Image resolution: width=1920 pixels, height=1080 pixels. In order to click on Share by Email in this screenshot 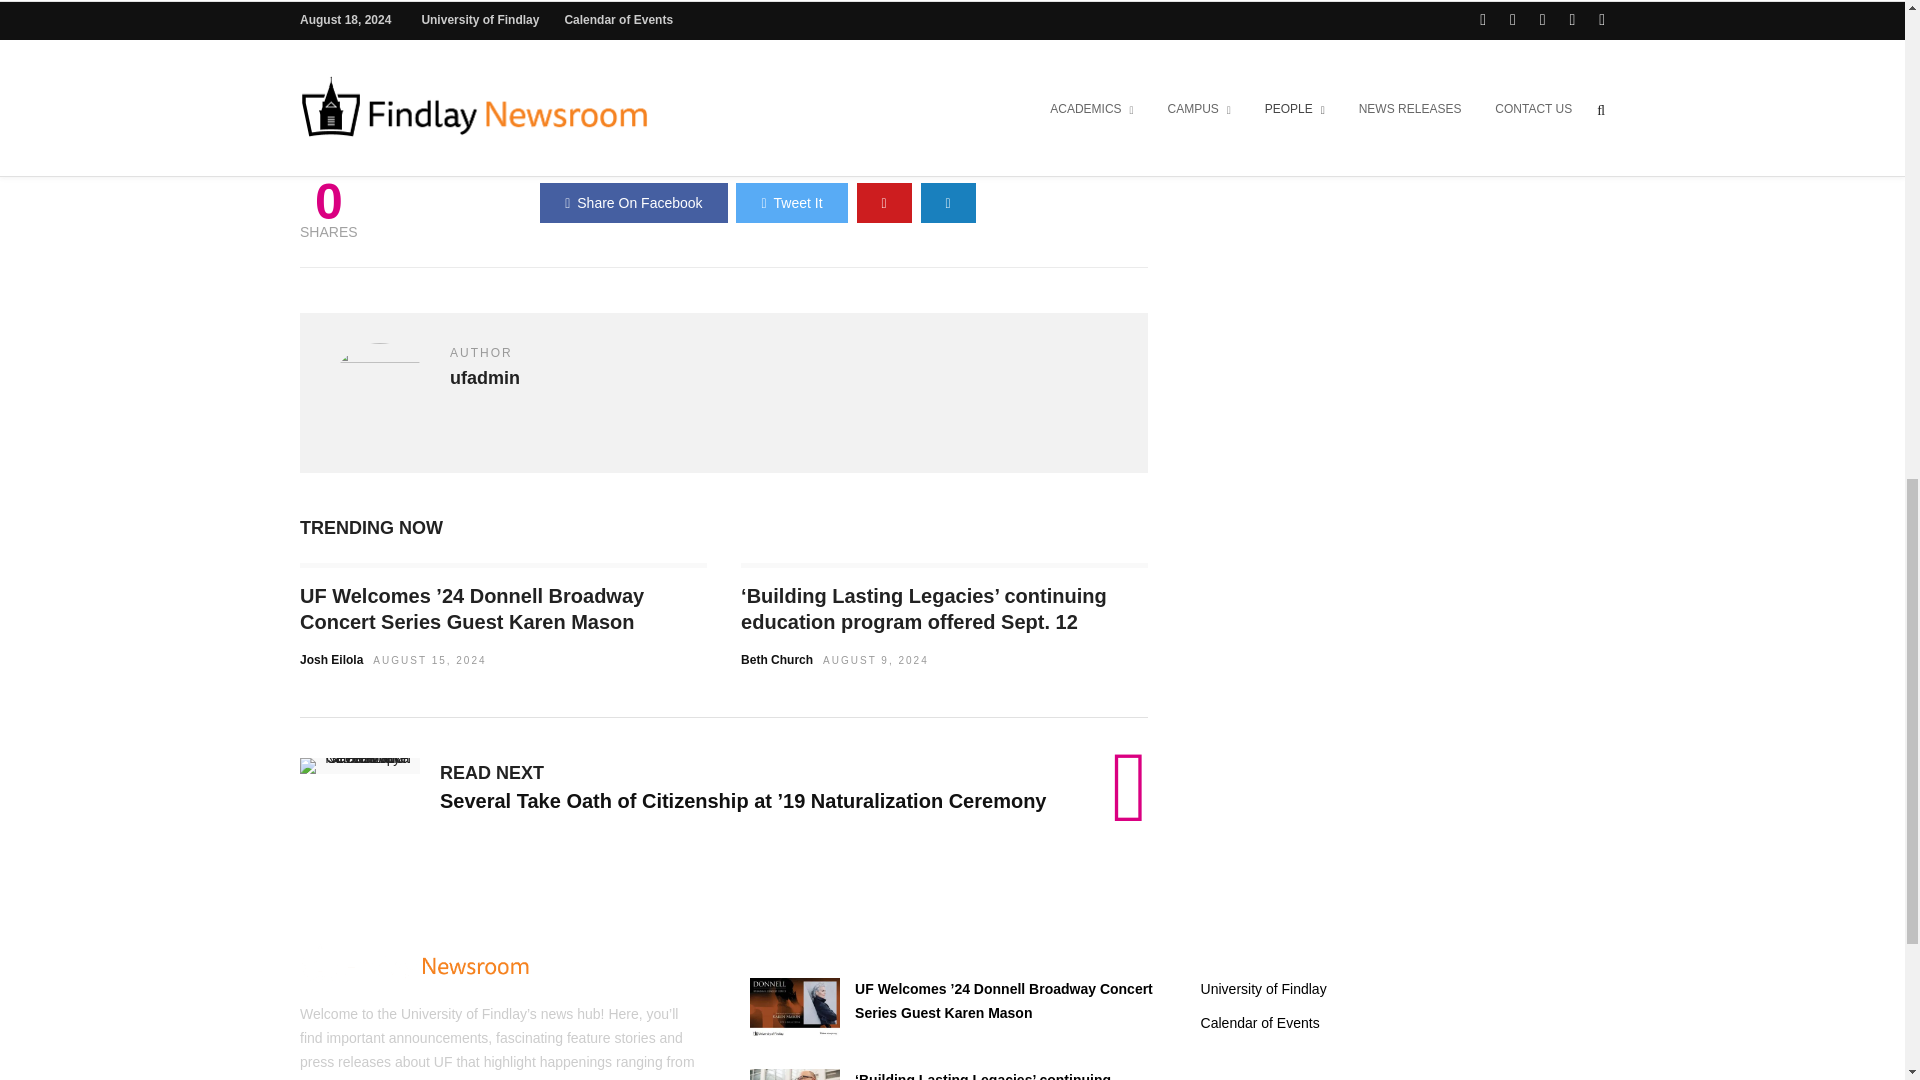, I will do `click(948, 202)`.